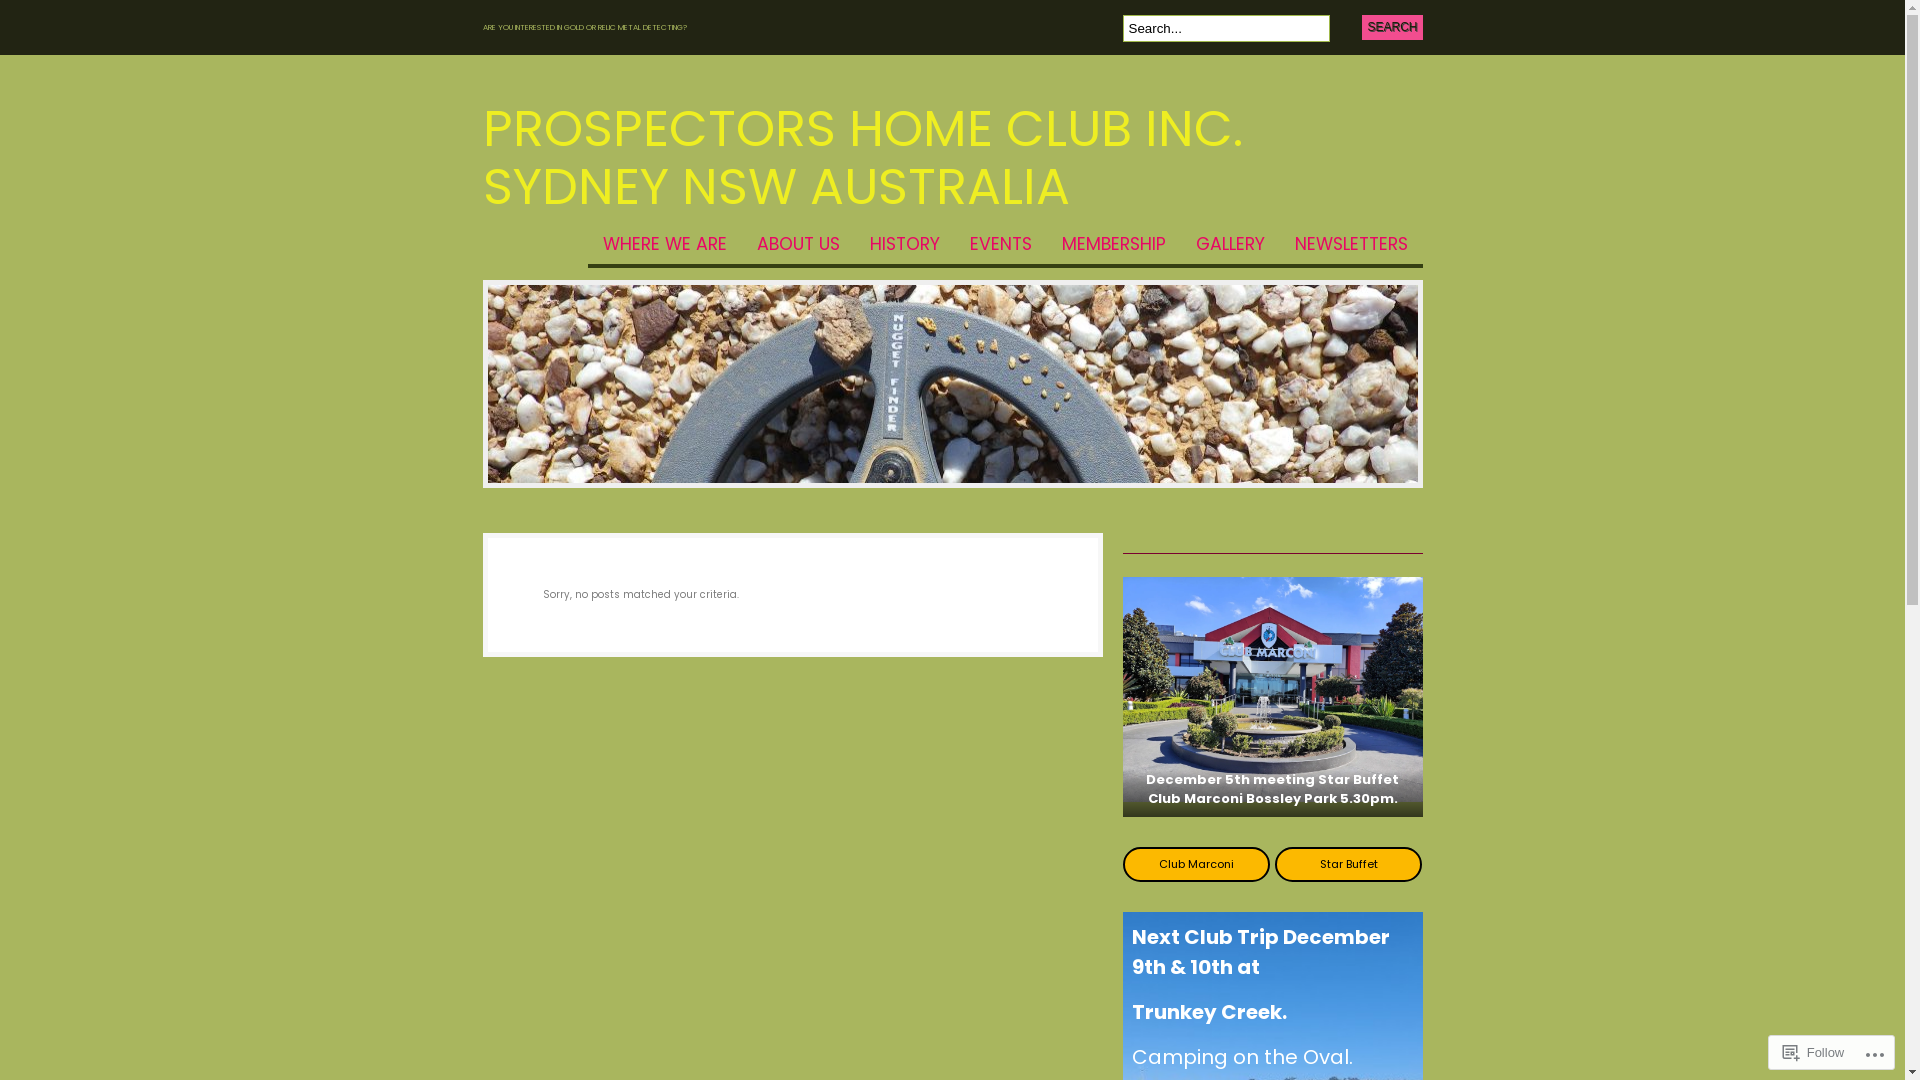 The image size is (1920, 1080). What do you see at coordinates (1392, 28) in the screenshot?
I see `Search` at bounding box center [1392, 28].